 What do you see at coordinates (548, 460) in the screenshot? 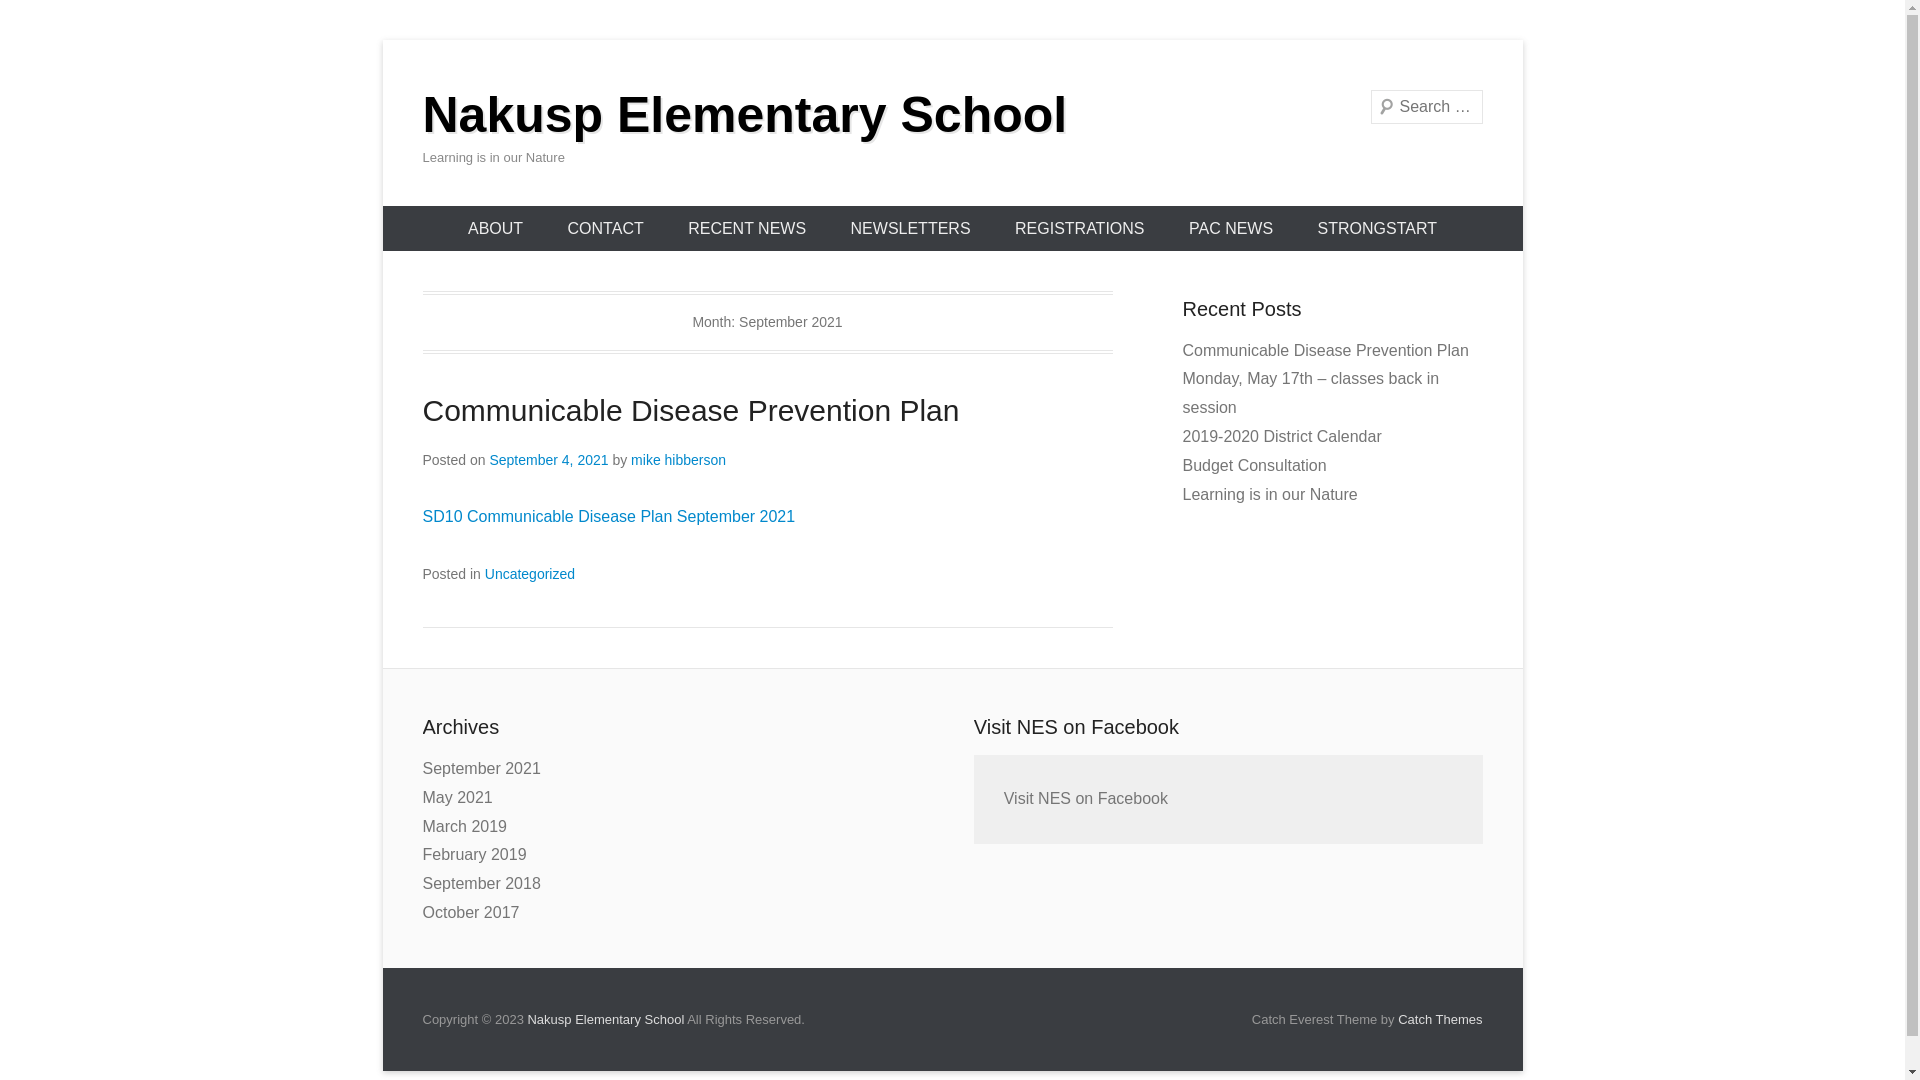
I see `September 4, 2021` at bounding box center [548, 460].